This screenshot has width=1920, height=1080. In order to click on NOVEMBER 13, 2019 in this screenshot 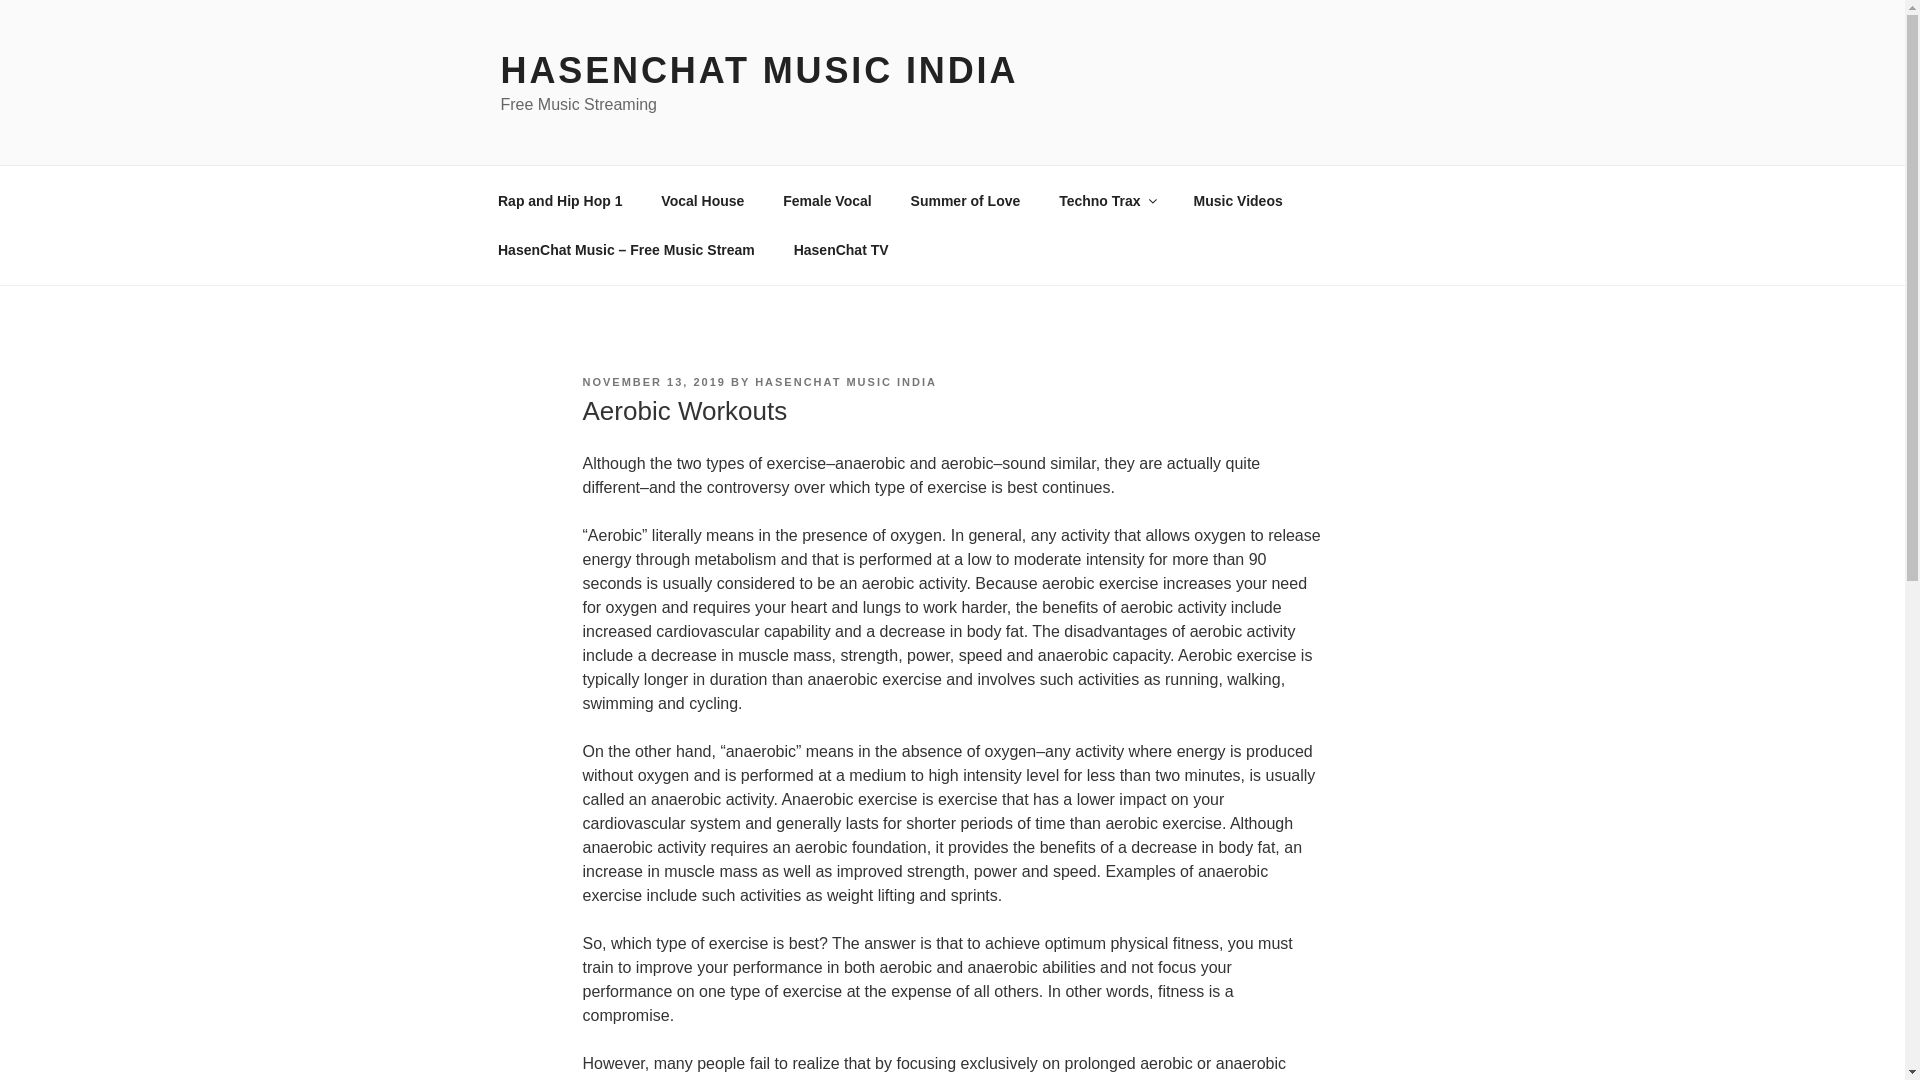, I will do `click(653, 381)`.